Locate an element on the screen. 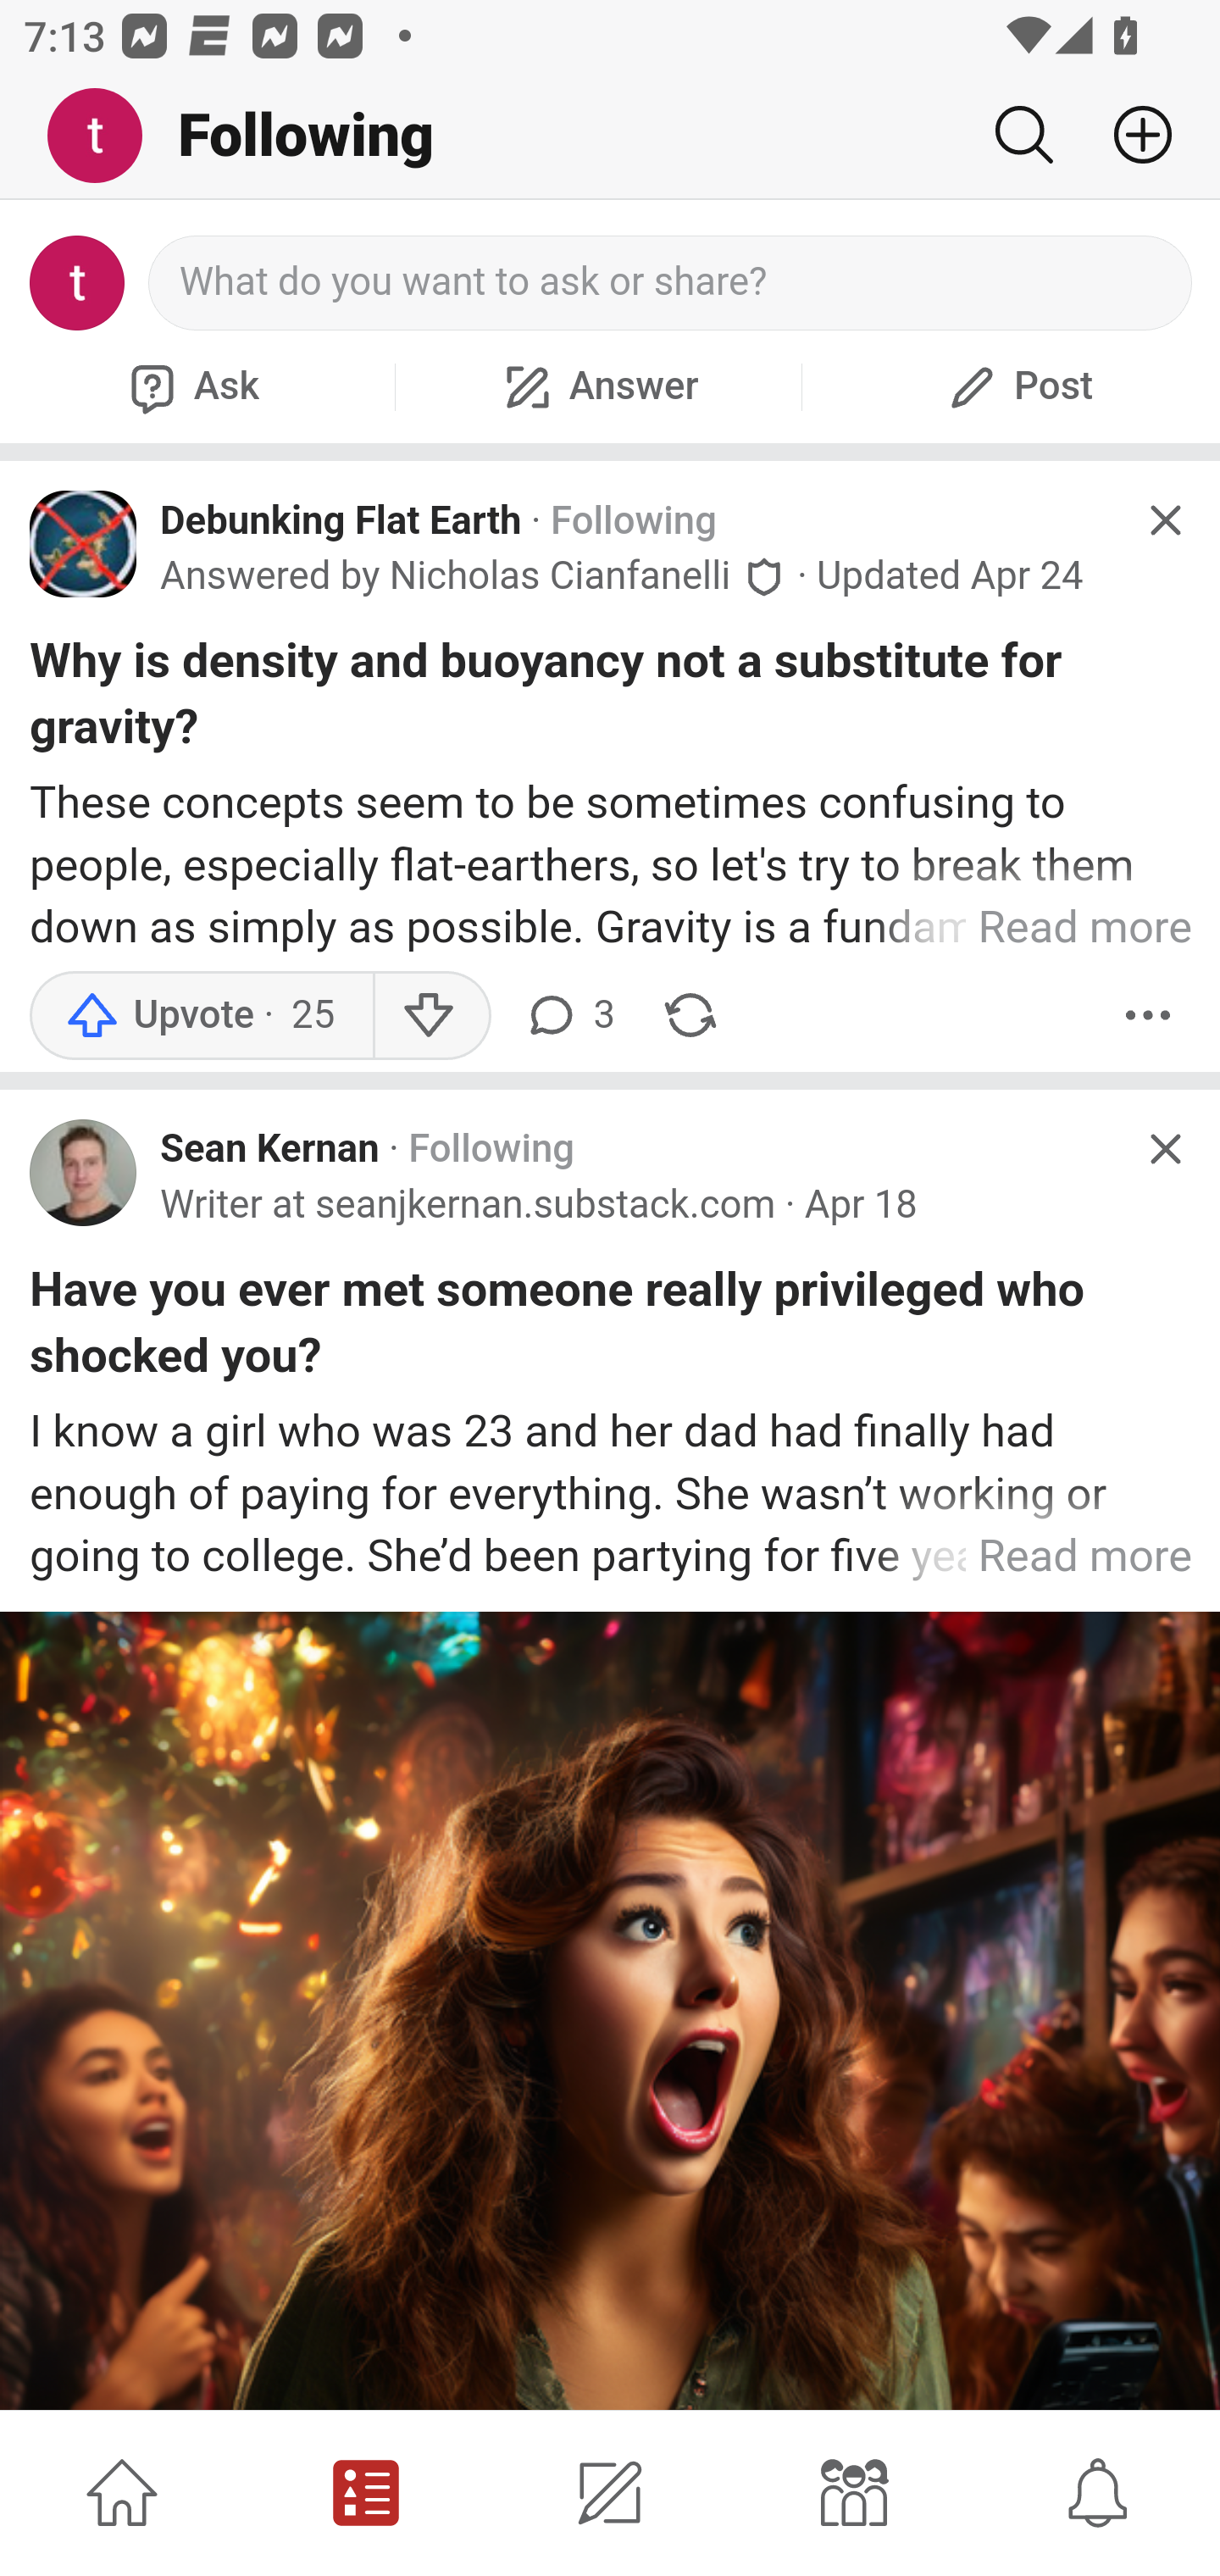 This screenshot has width=1220, height=2576. Hide is located at coordinates (1164, 1148).